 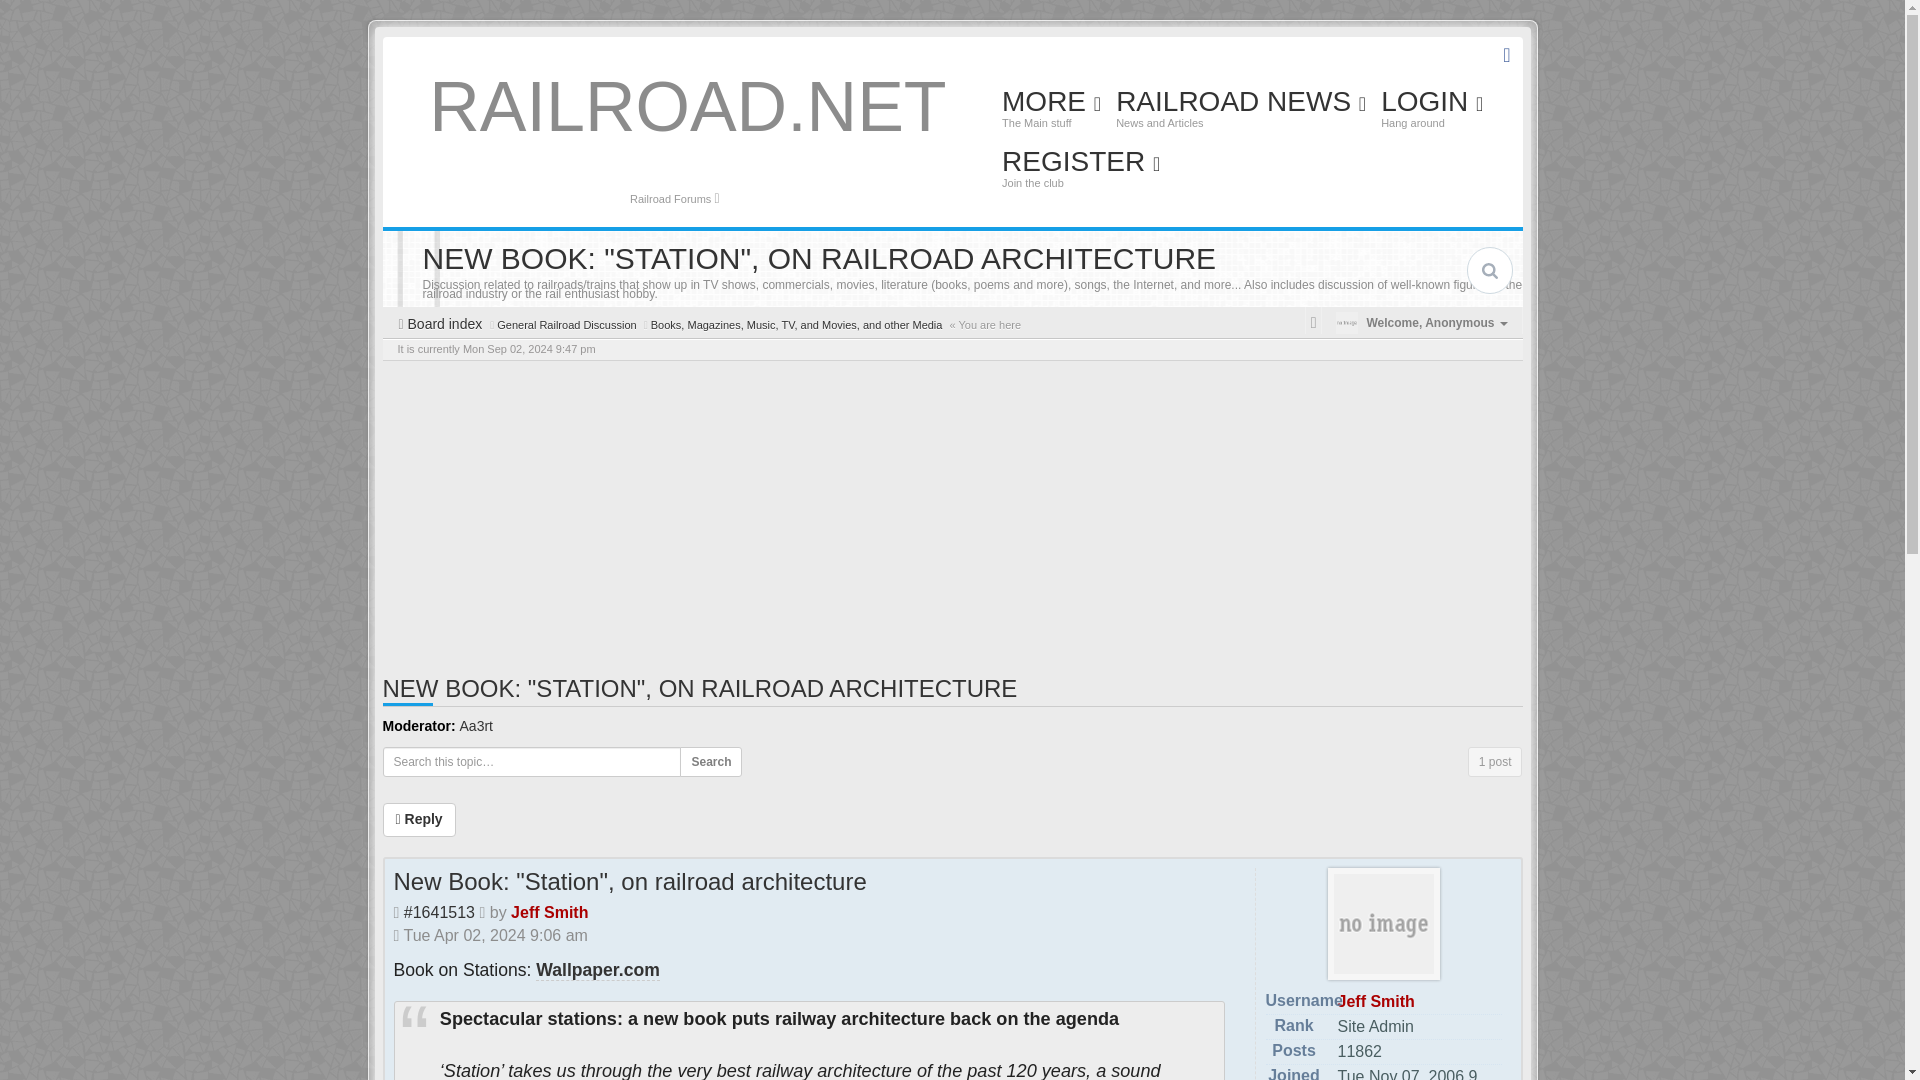 What do you see at coordinates (1421, 316) in the screenshot?
I see `Welcome, Anonymous` at bounding box center [1421, 316].